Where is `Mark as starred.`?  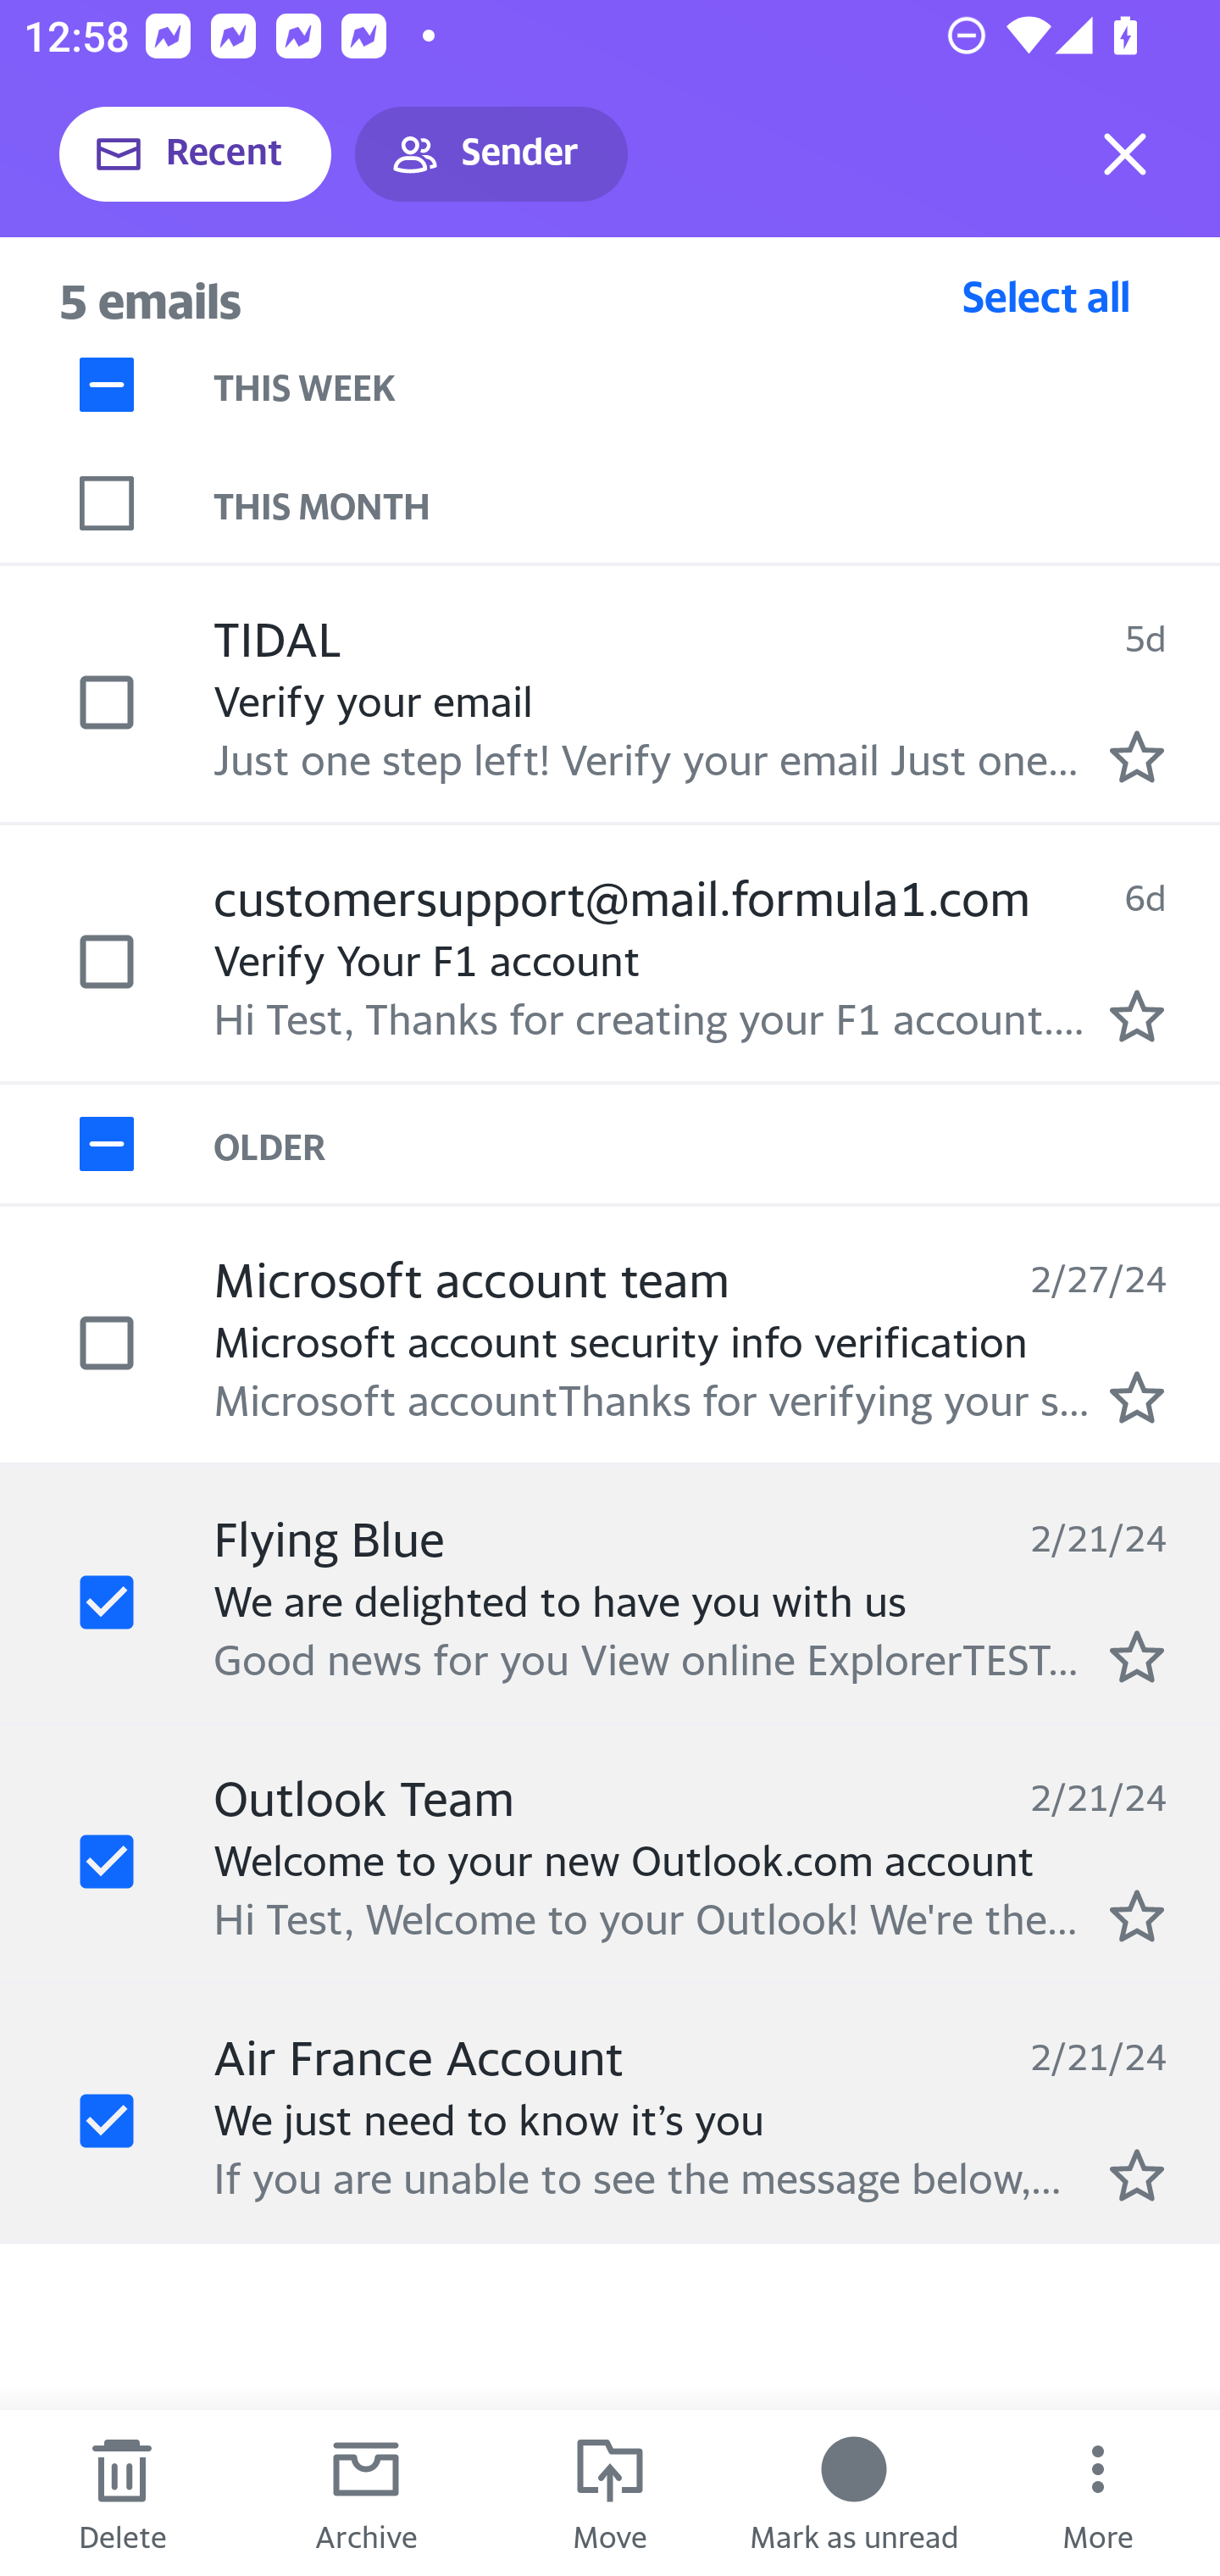
Mark as starred. is located at coordinates (1137, 1016).